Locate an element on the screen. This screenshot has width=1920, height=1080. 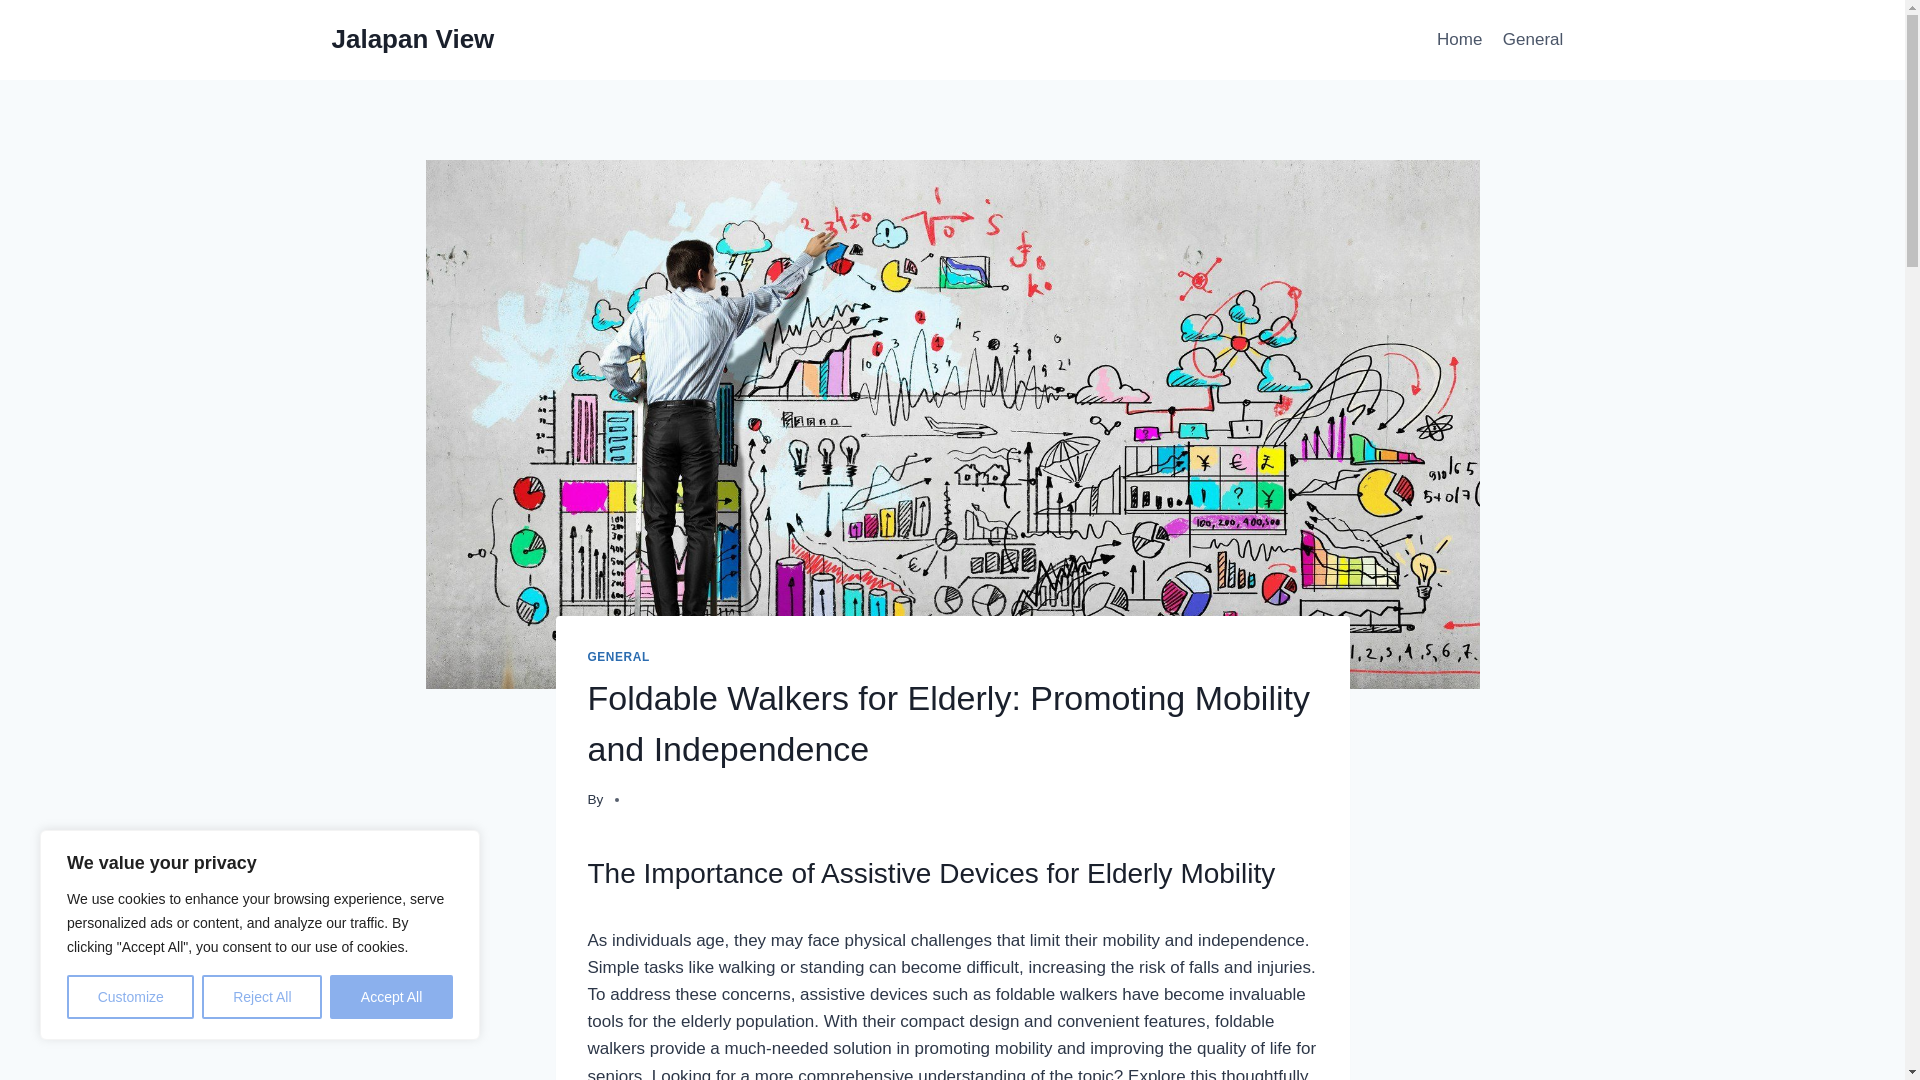
General is located at coordinates (1534, 40).